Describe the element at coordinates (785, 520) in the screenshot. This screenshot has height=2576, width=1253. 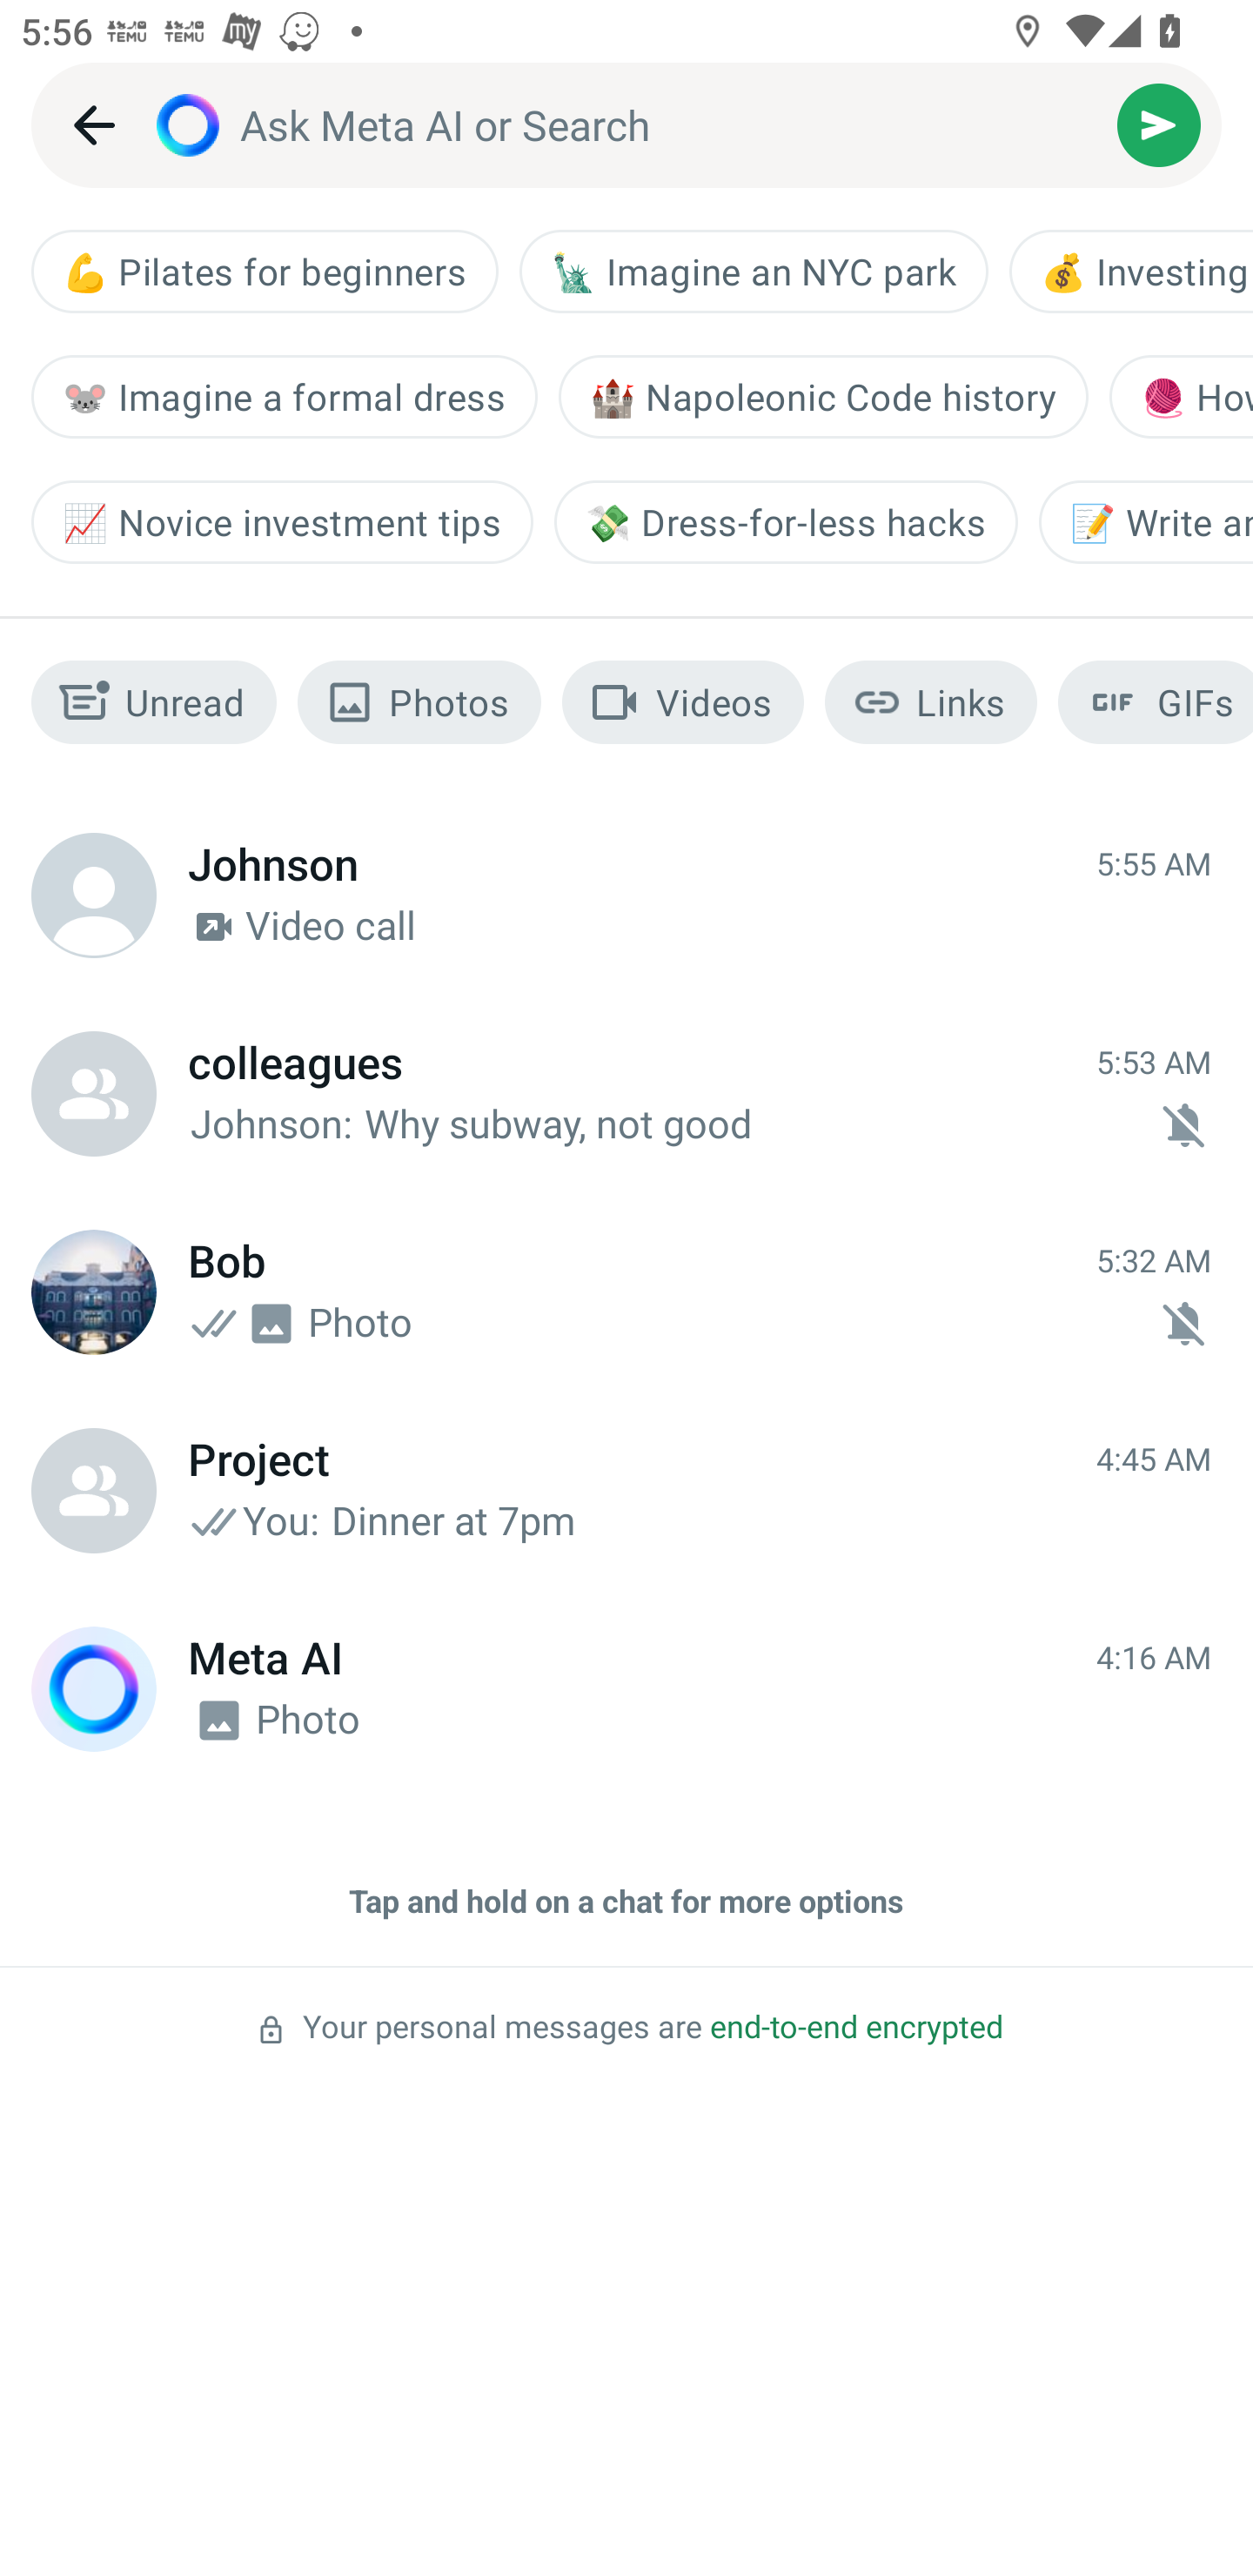
I see `💸 Dress-for-less hacks` at that location.